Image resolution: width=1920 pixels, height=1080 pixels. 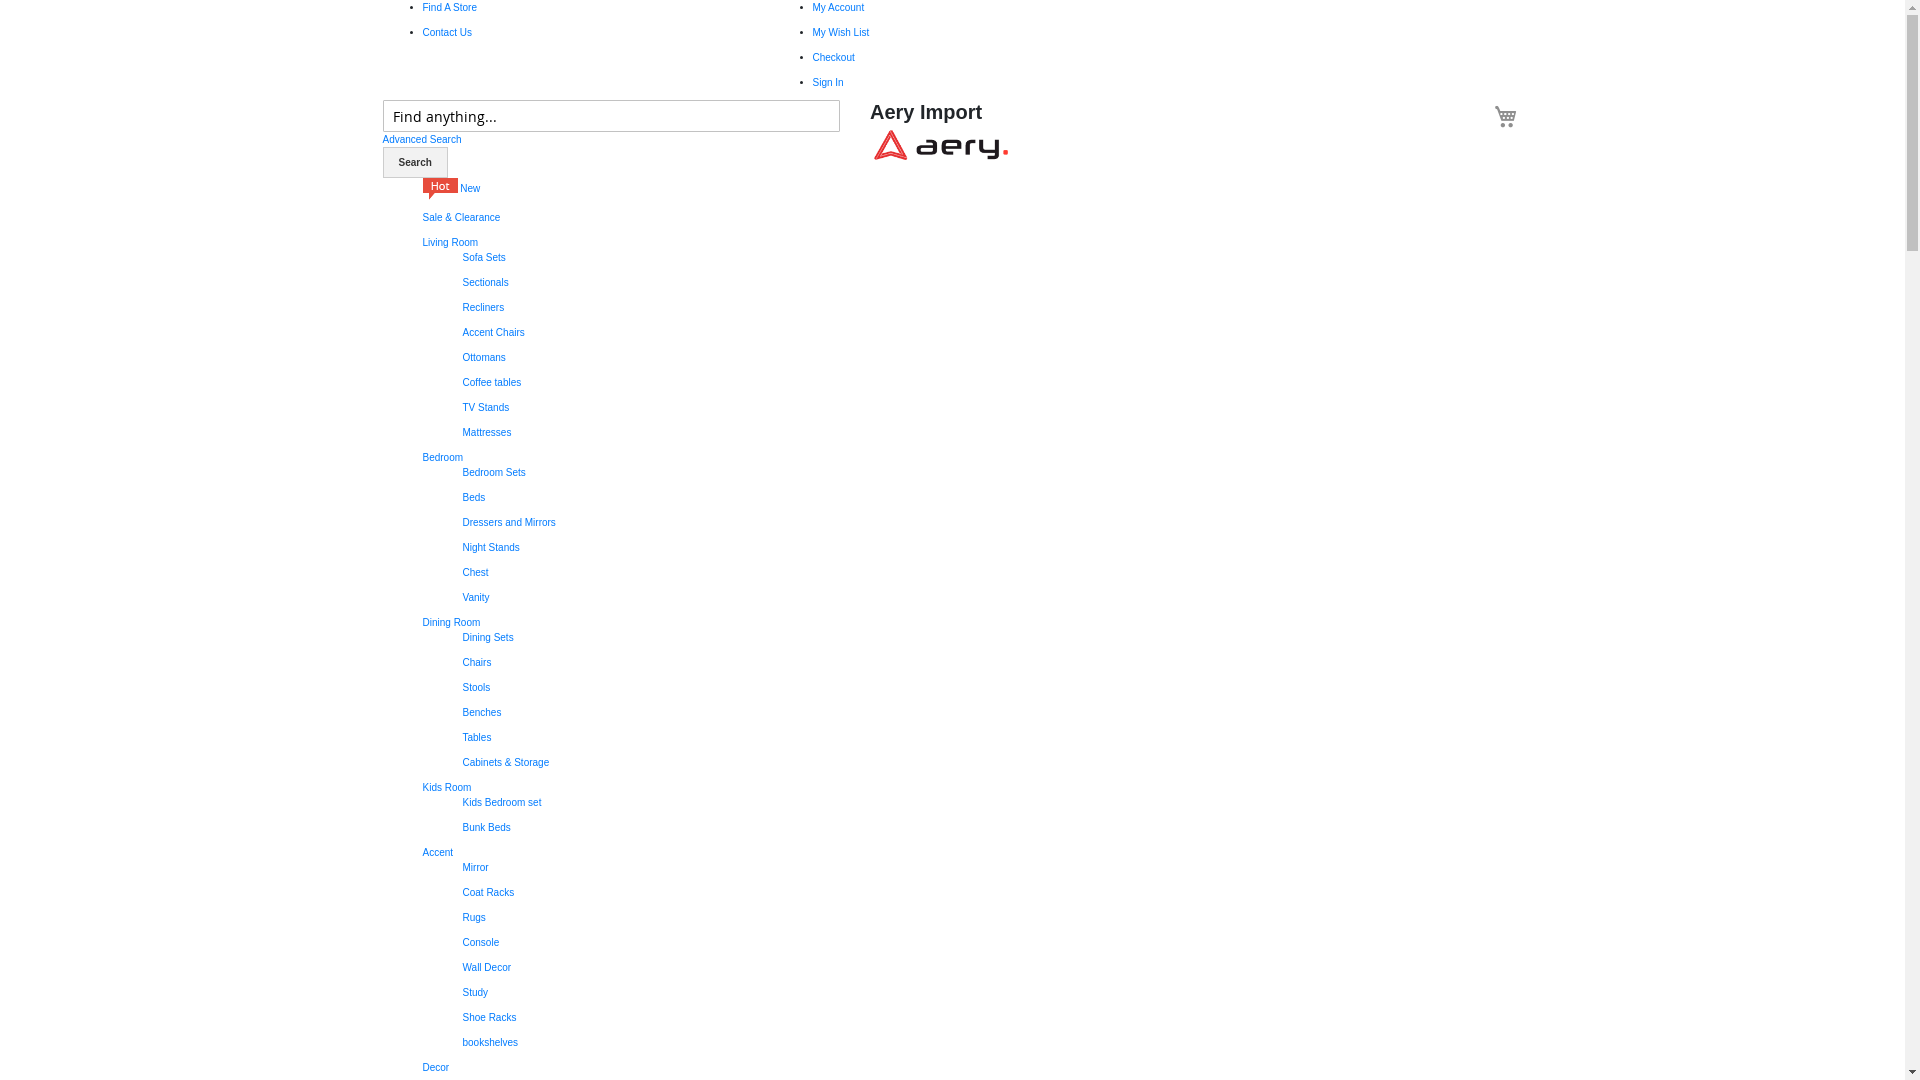 I want to click on Search, so click(x=414, y=162).